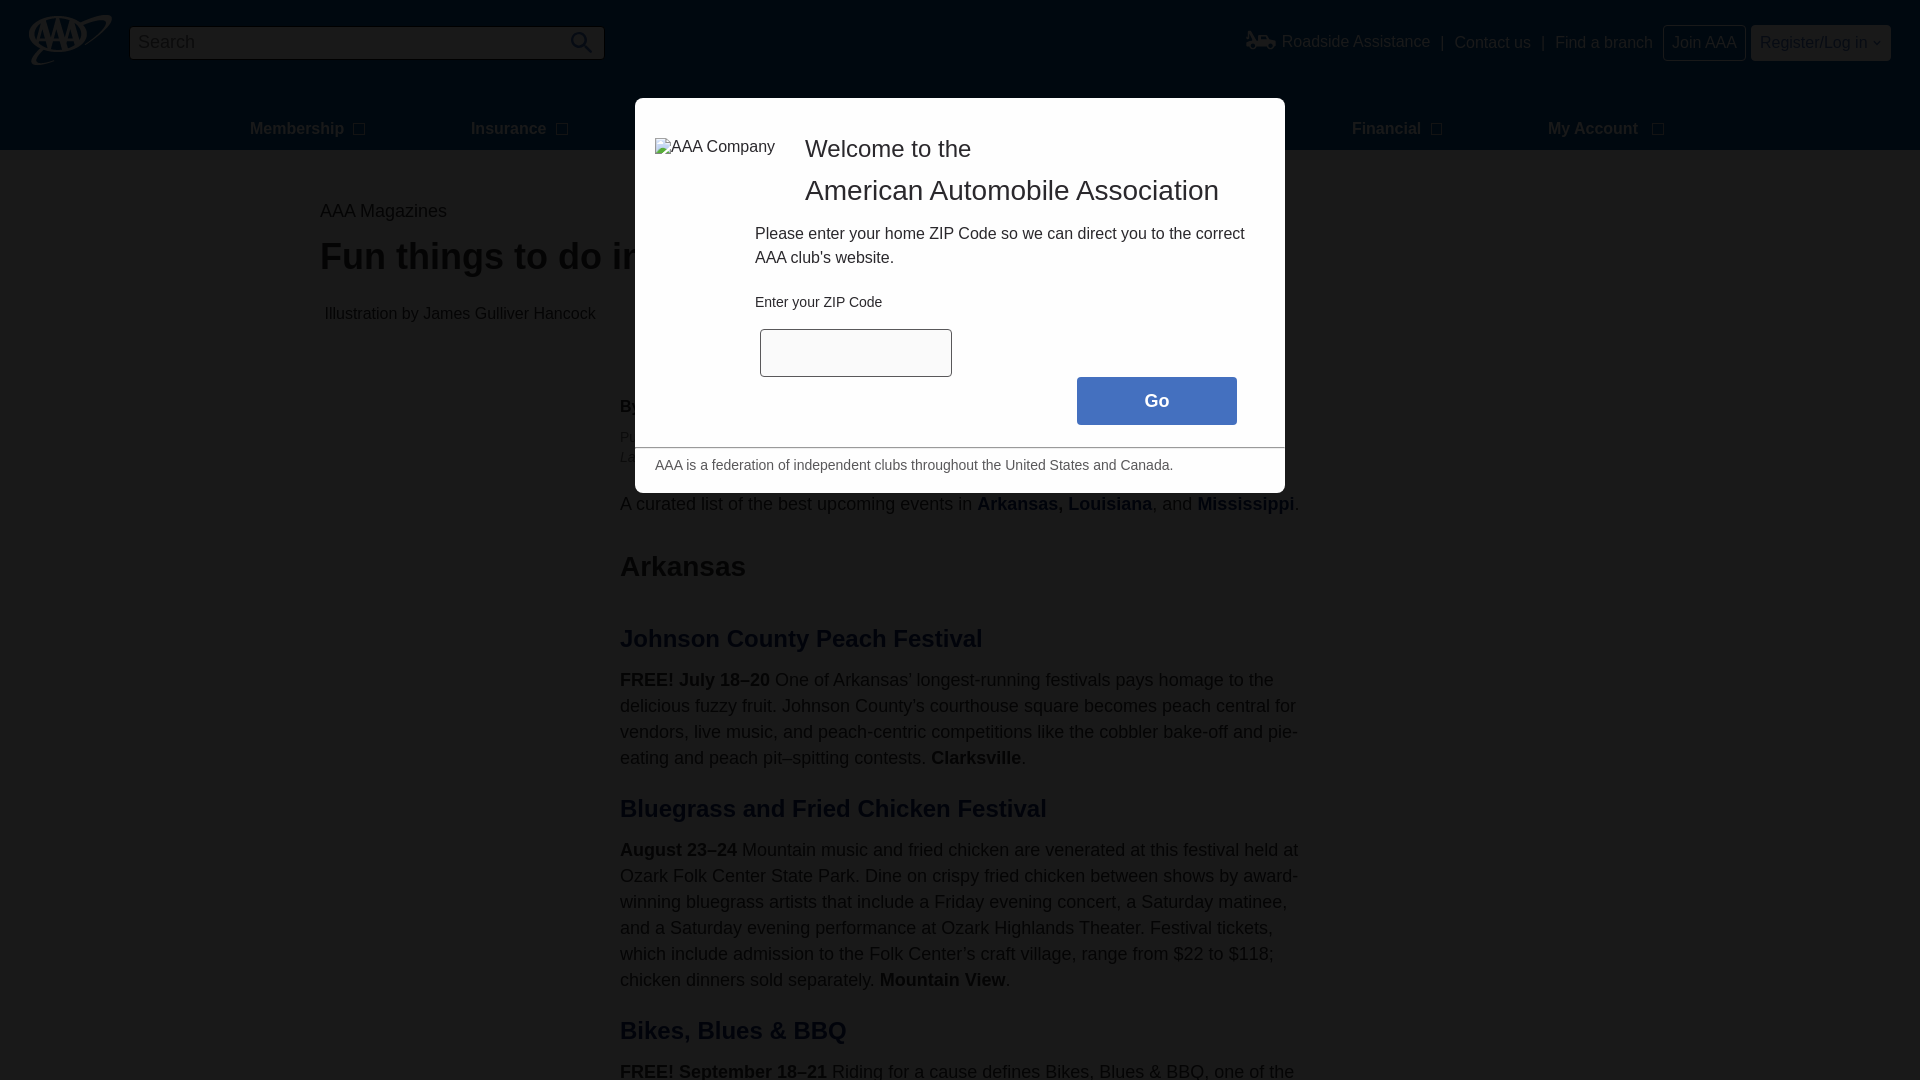 This screenshot has height=1080, width=1920. Describe the element at coordinates (310, 130) in the screenshot. I see `Membership` at that location.